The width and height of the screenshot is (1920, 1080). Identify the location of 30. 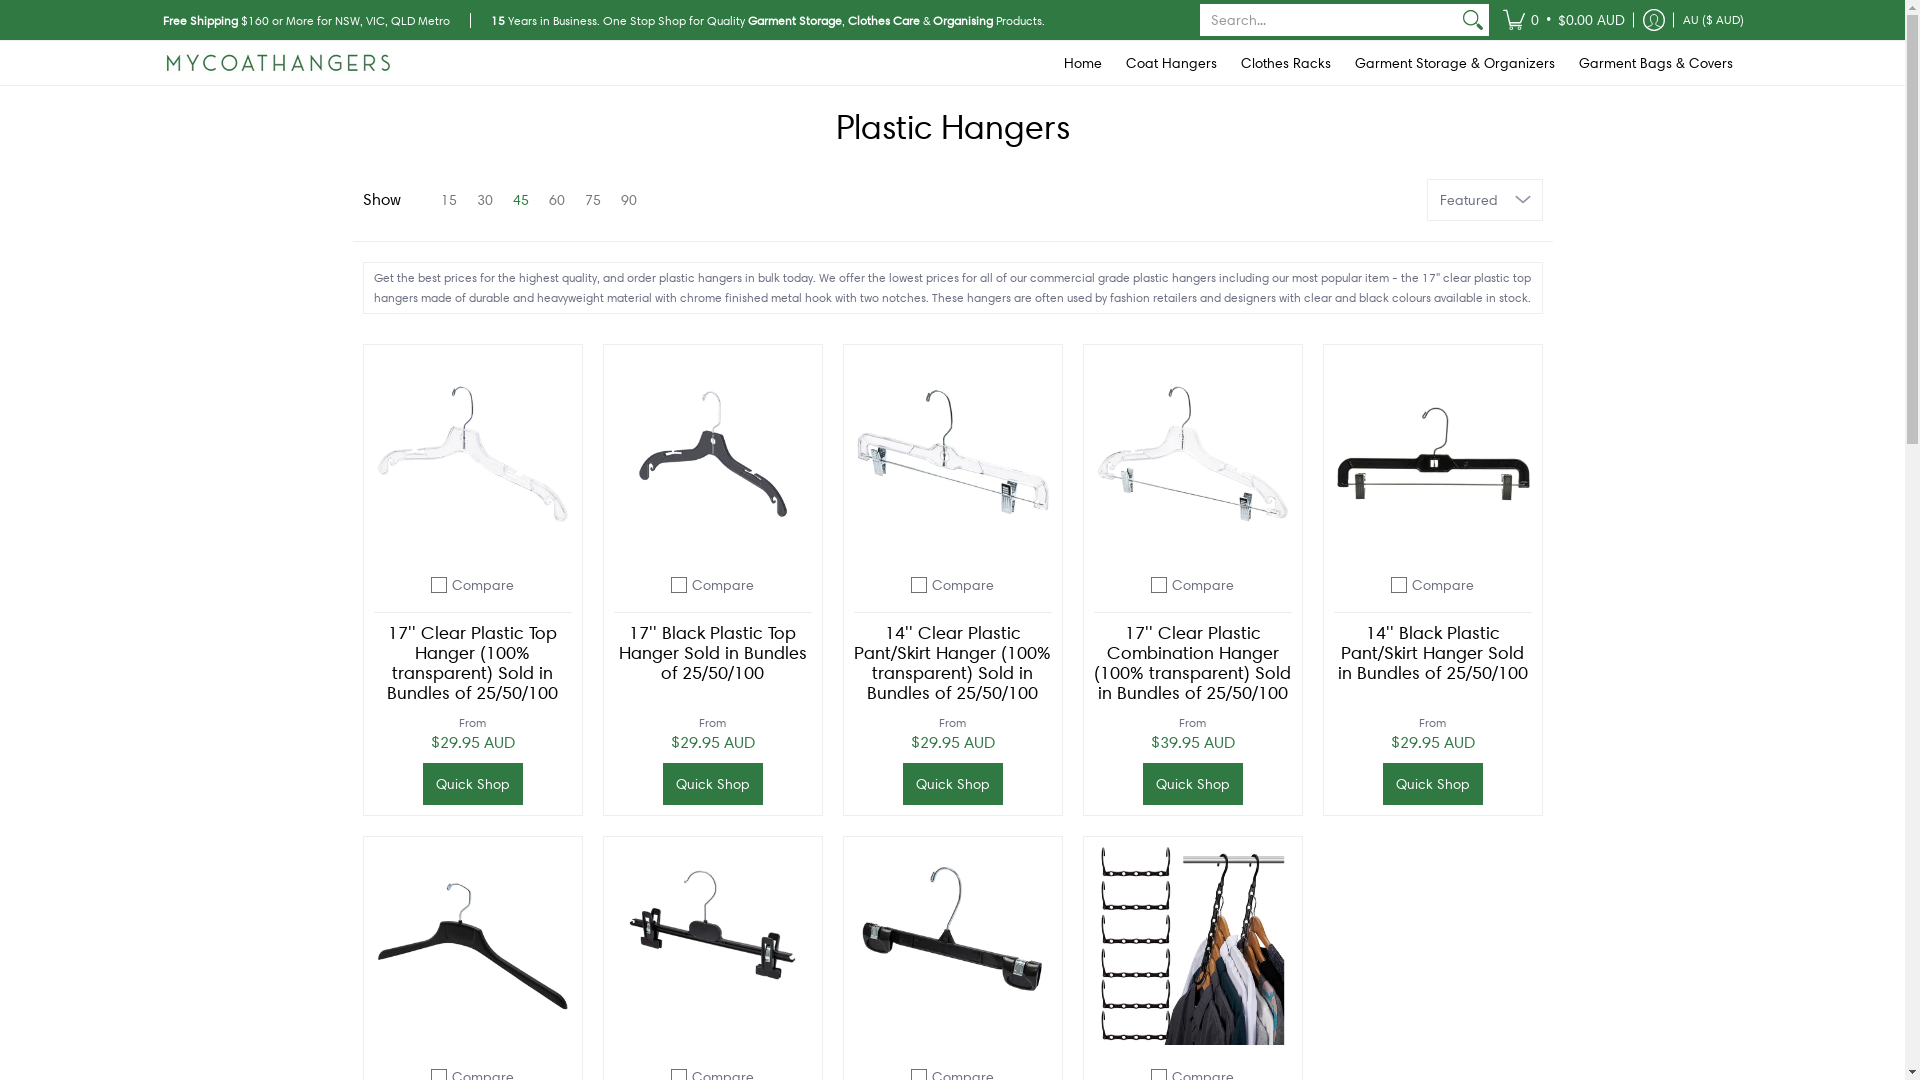
(484, 199).